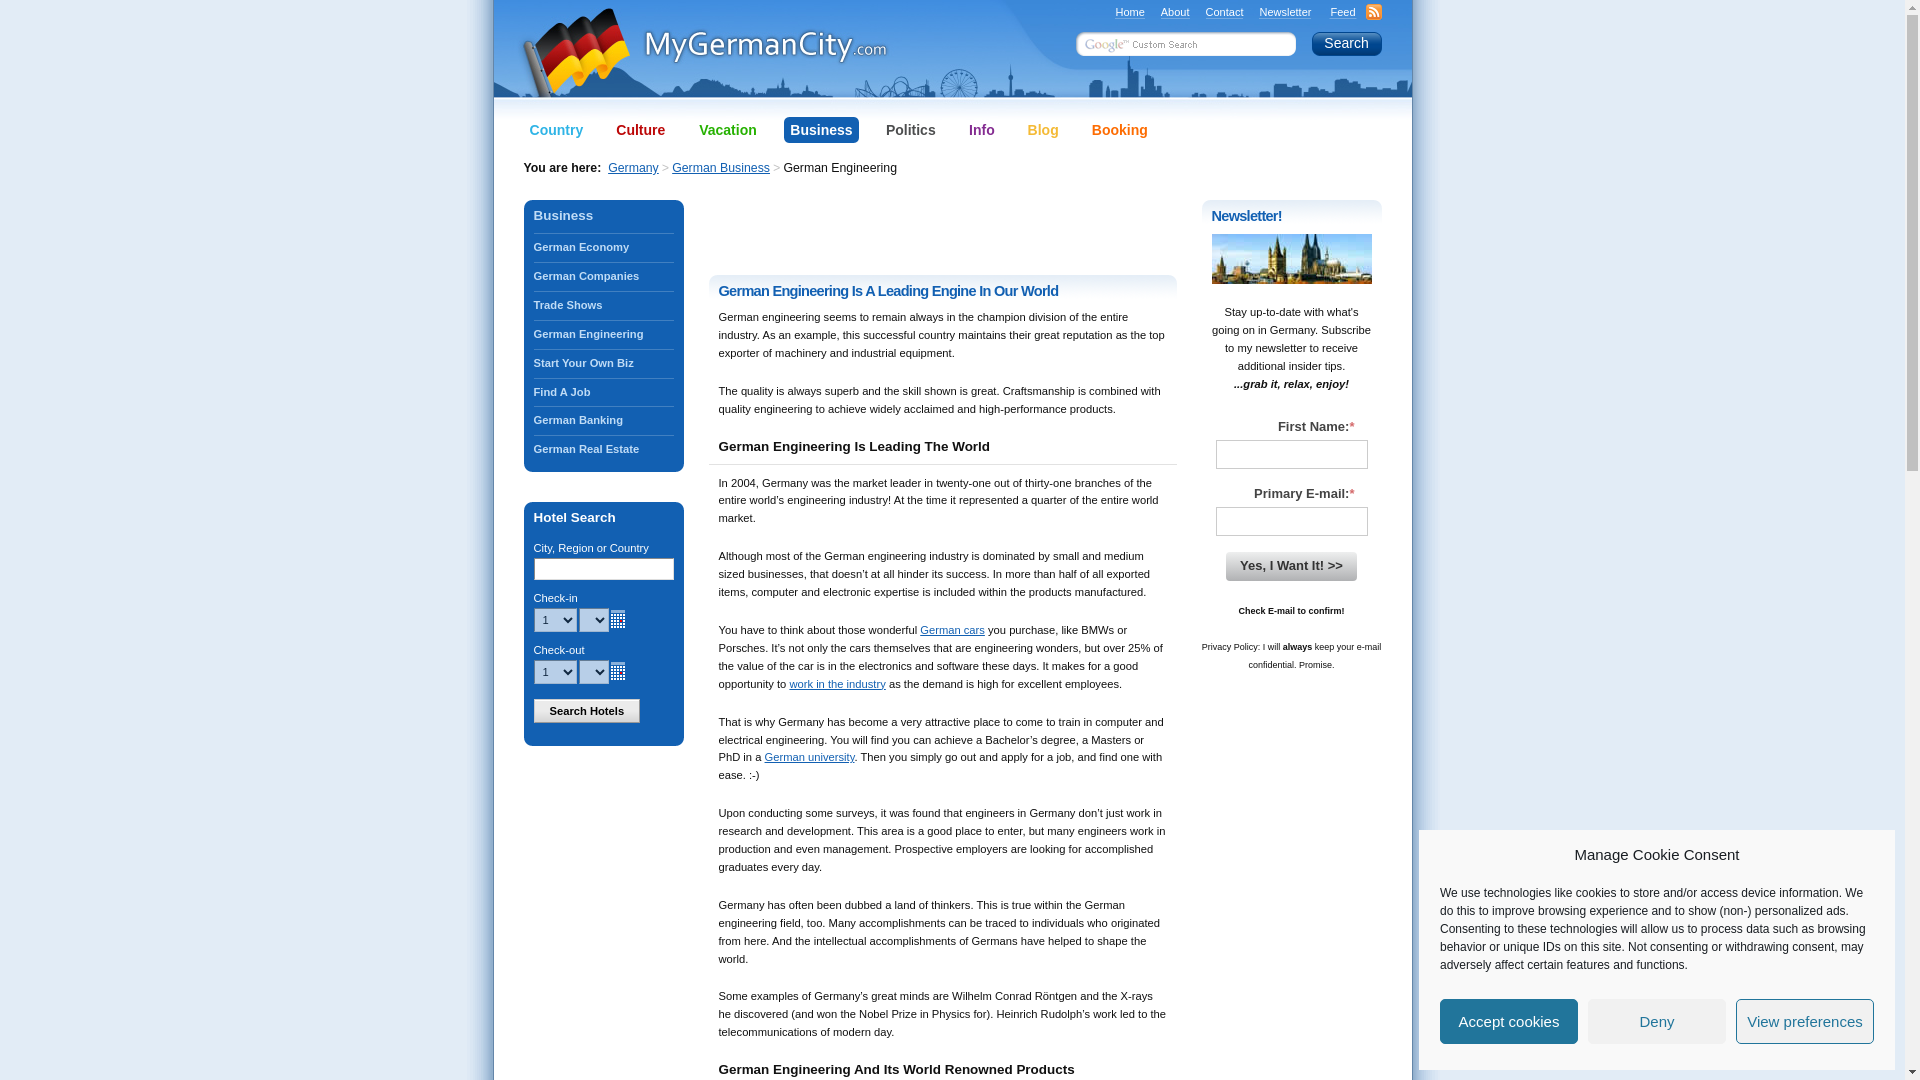  I want to click on Trade Shows, so click(603, 304).